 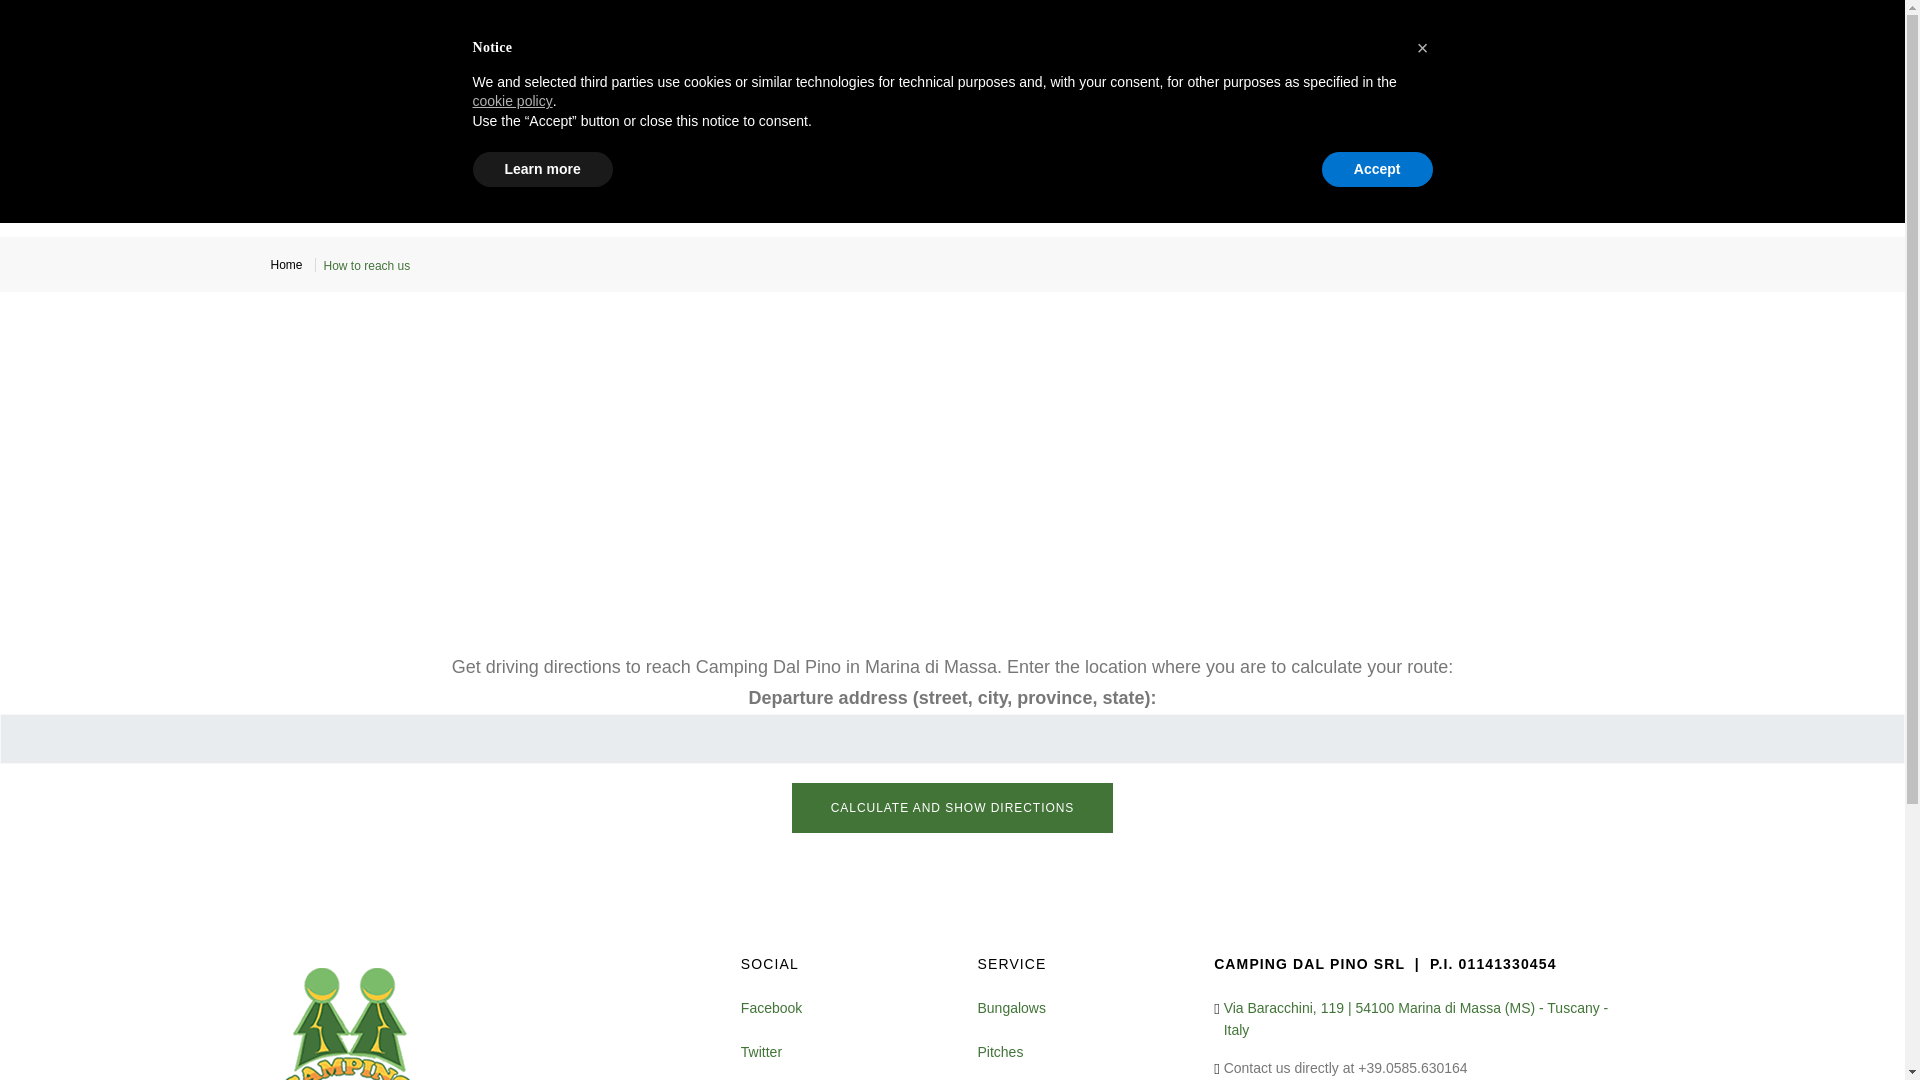 I want to click on Tedesco, so click(x=1192, y=25).